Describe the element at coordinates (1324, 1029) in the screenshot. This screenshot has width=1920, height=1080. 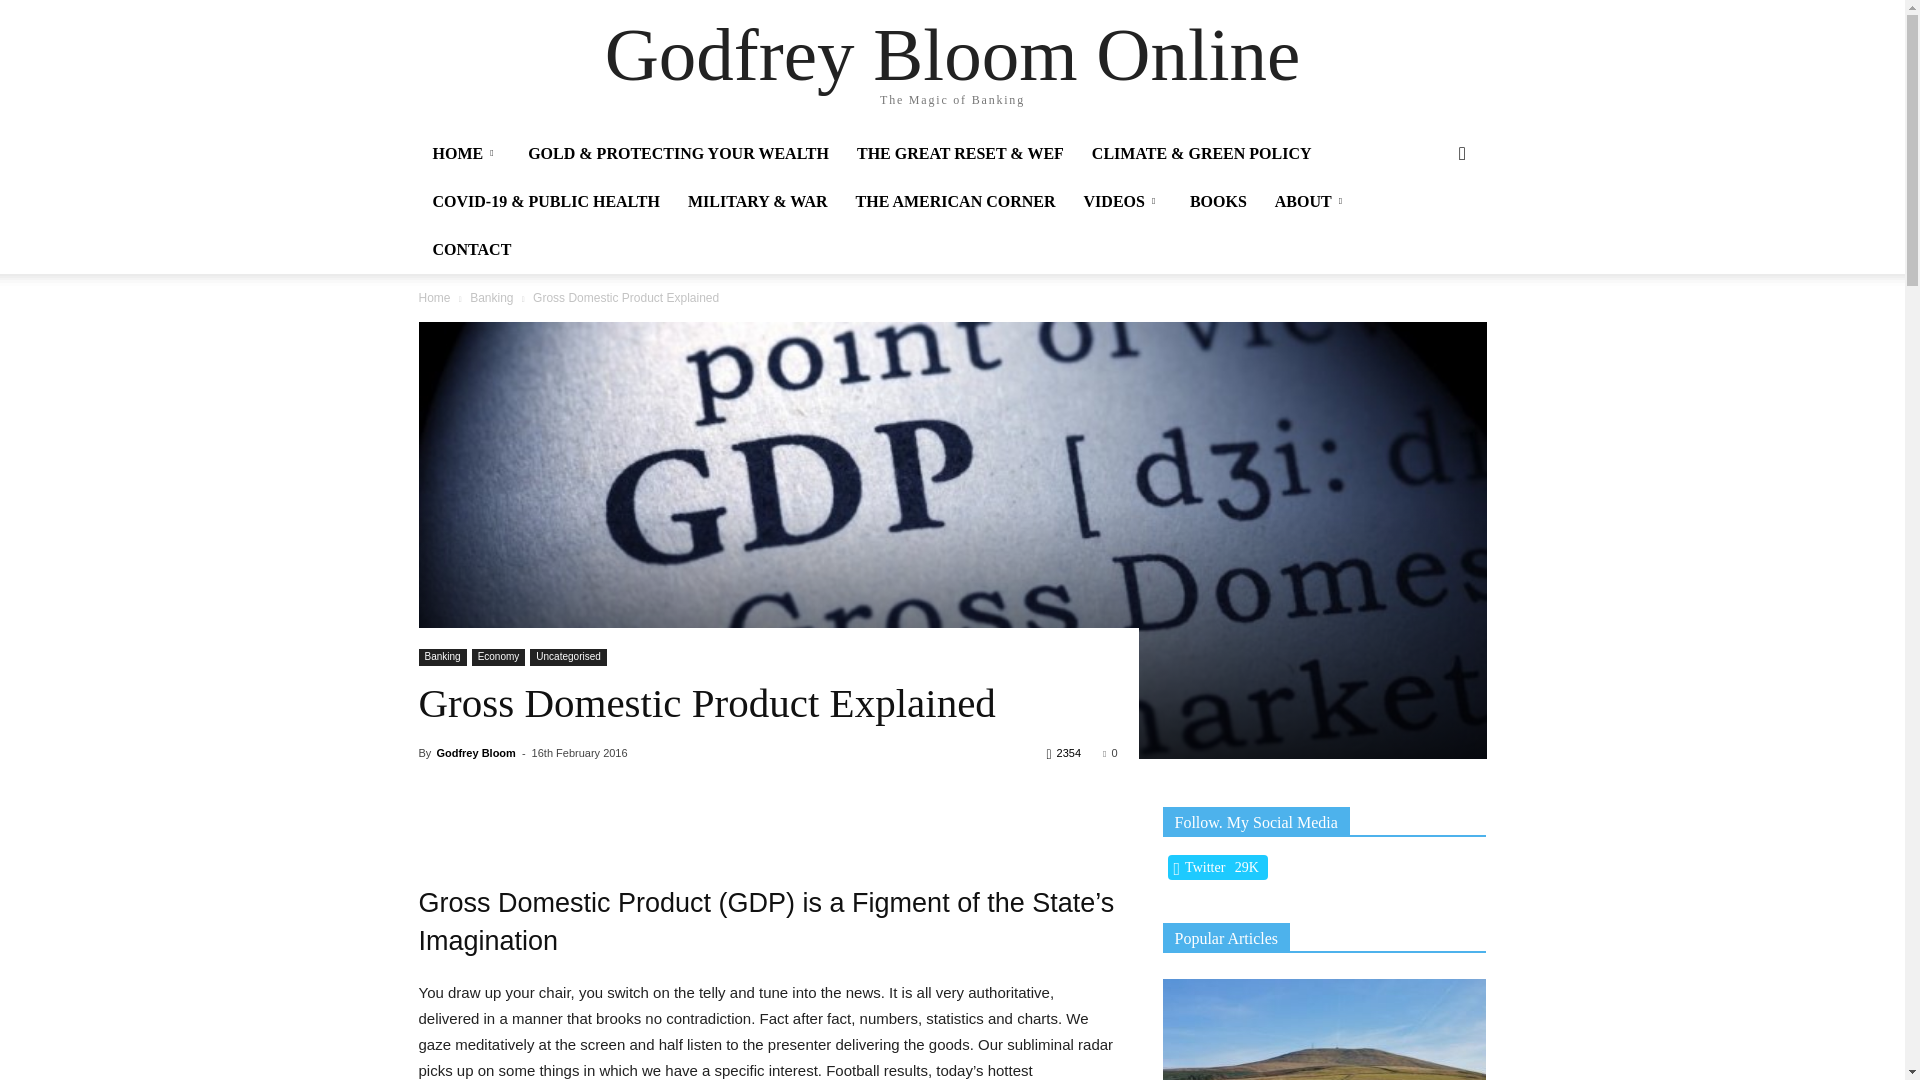
I see `How Can We Escape?` at that location.